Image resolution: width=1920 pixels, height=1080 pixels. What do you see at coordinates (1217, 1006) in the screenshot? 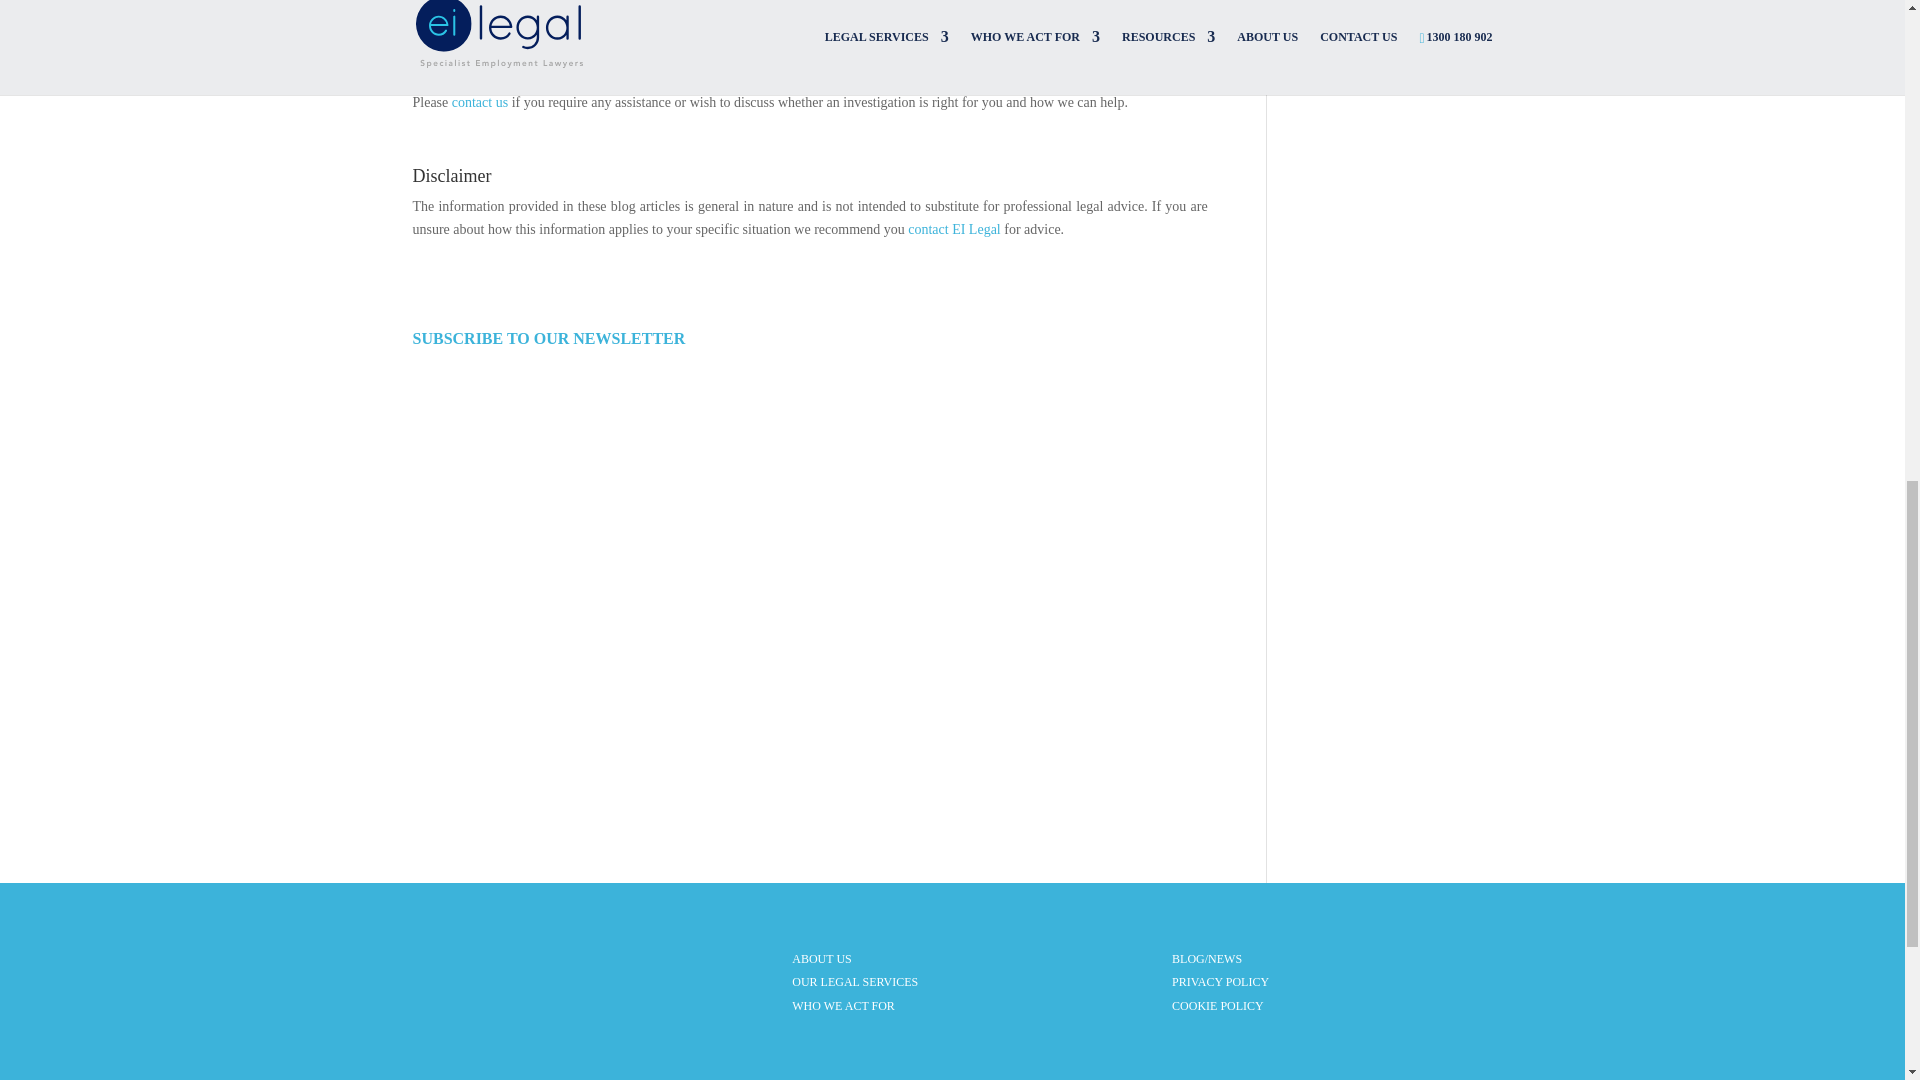
I see `COOKIE POLICY` at bounding box center [1217, 1006].